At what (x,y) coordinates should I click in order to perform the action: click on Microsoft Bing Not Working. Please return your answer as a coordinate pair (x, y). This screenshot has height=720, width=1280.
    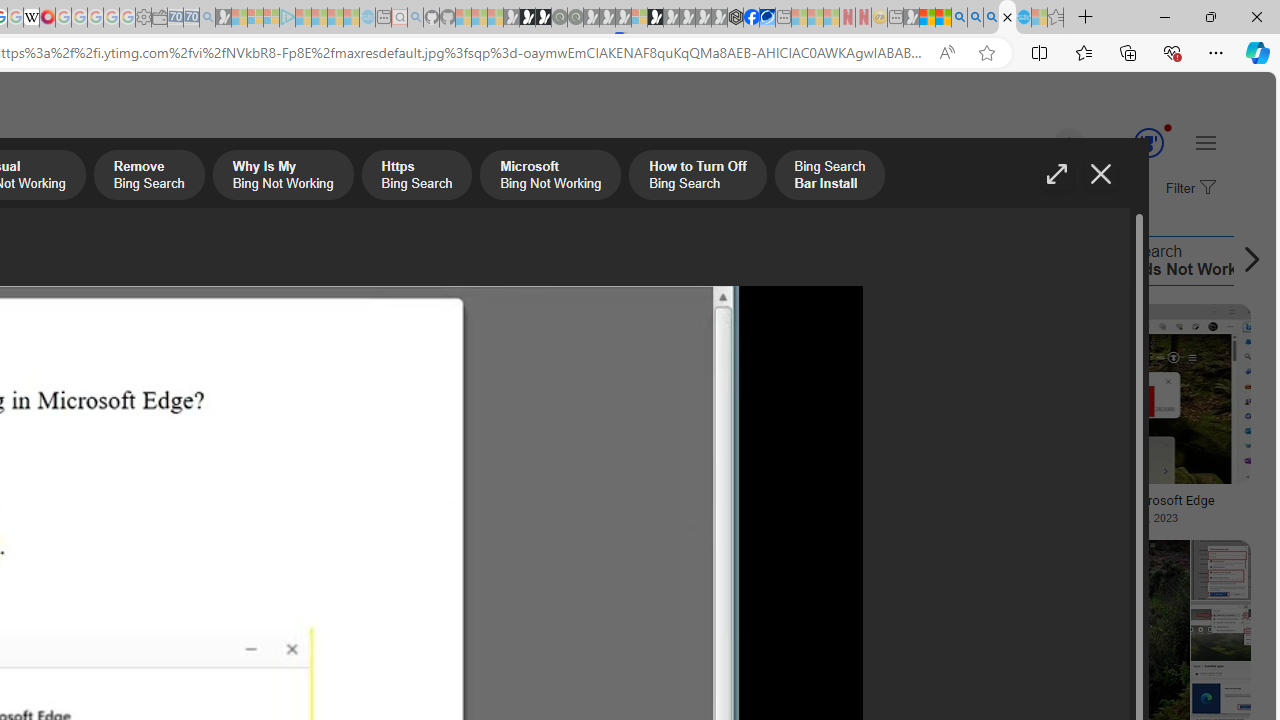
    Looking at the image, I should click on (73, 260).